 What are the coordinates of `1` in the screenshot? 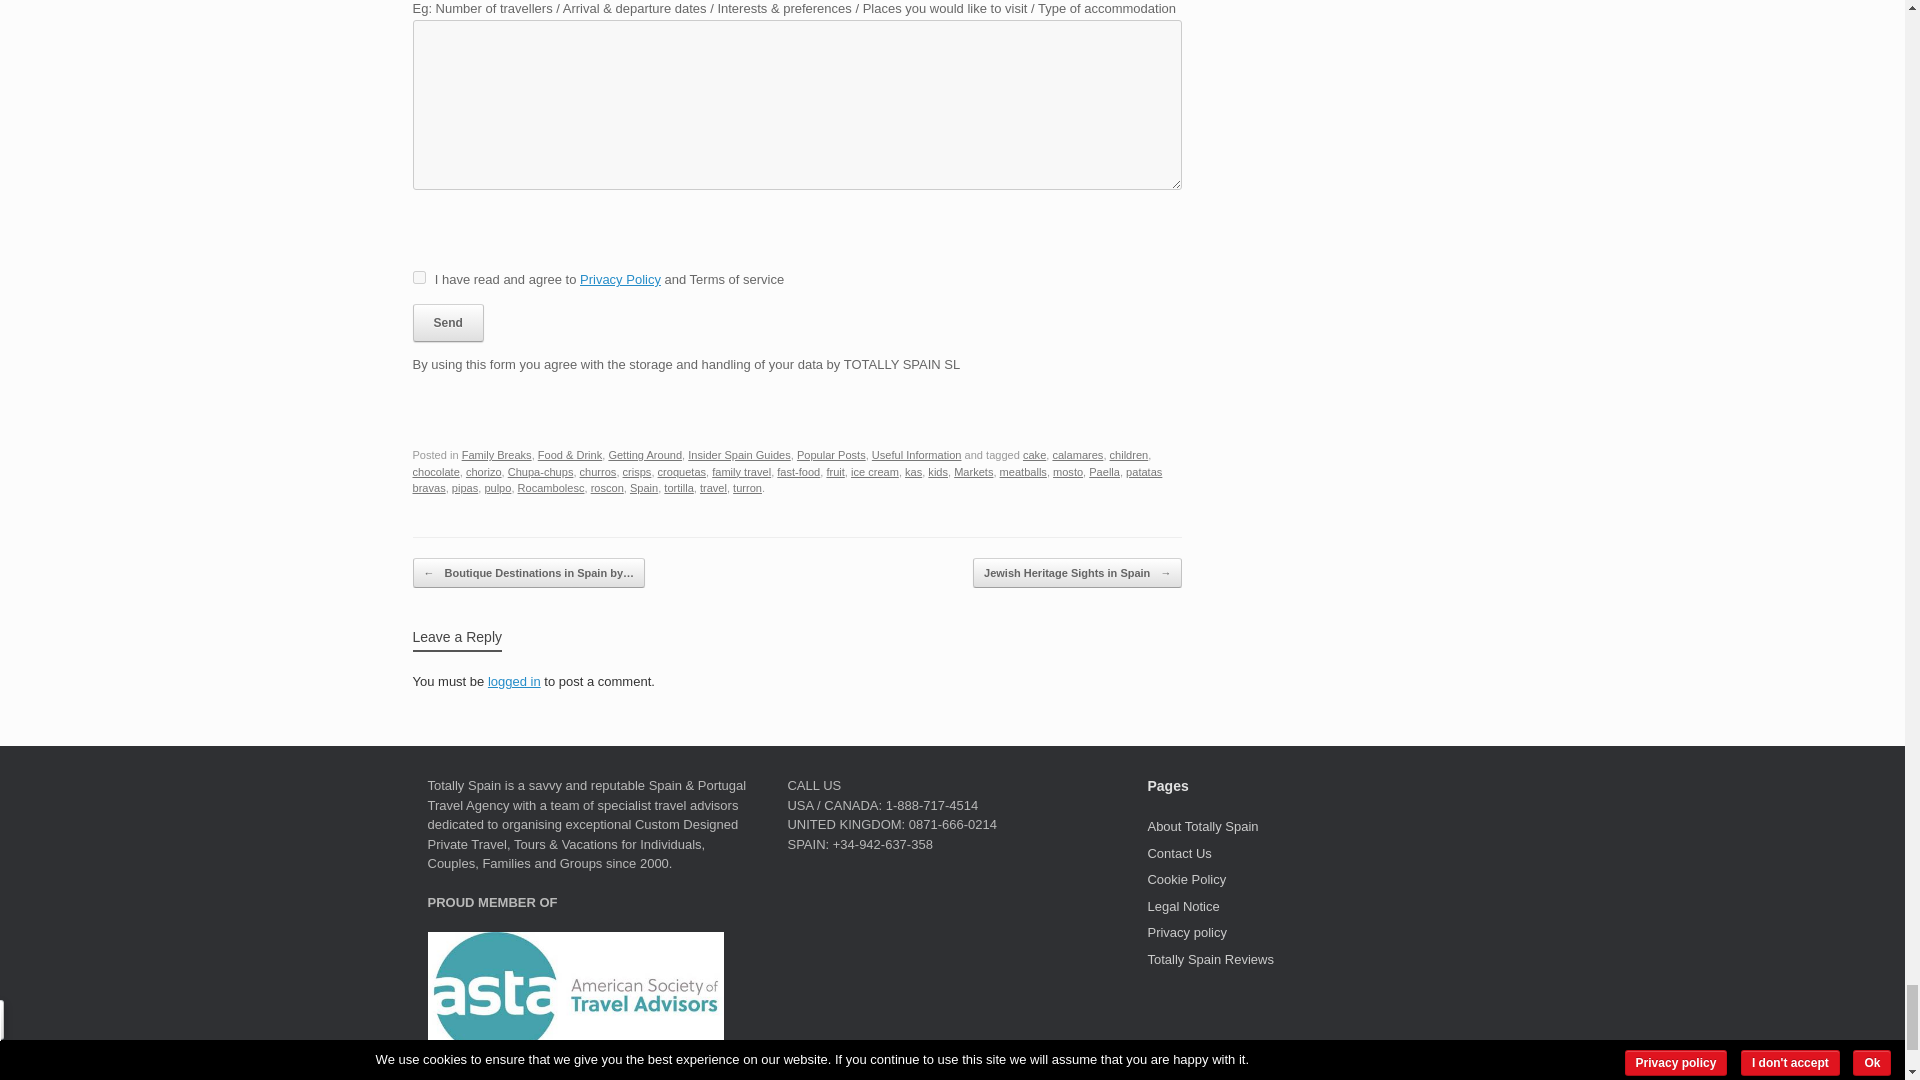 It's located at (418, 278).